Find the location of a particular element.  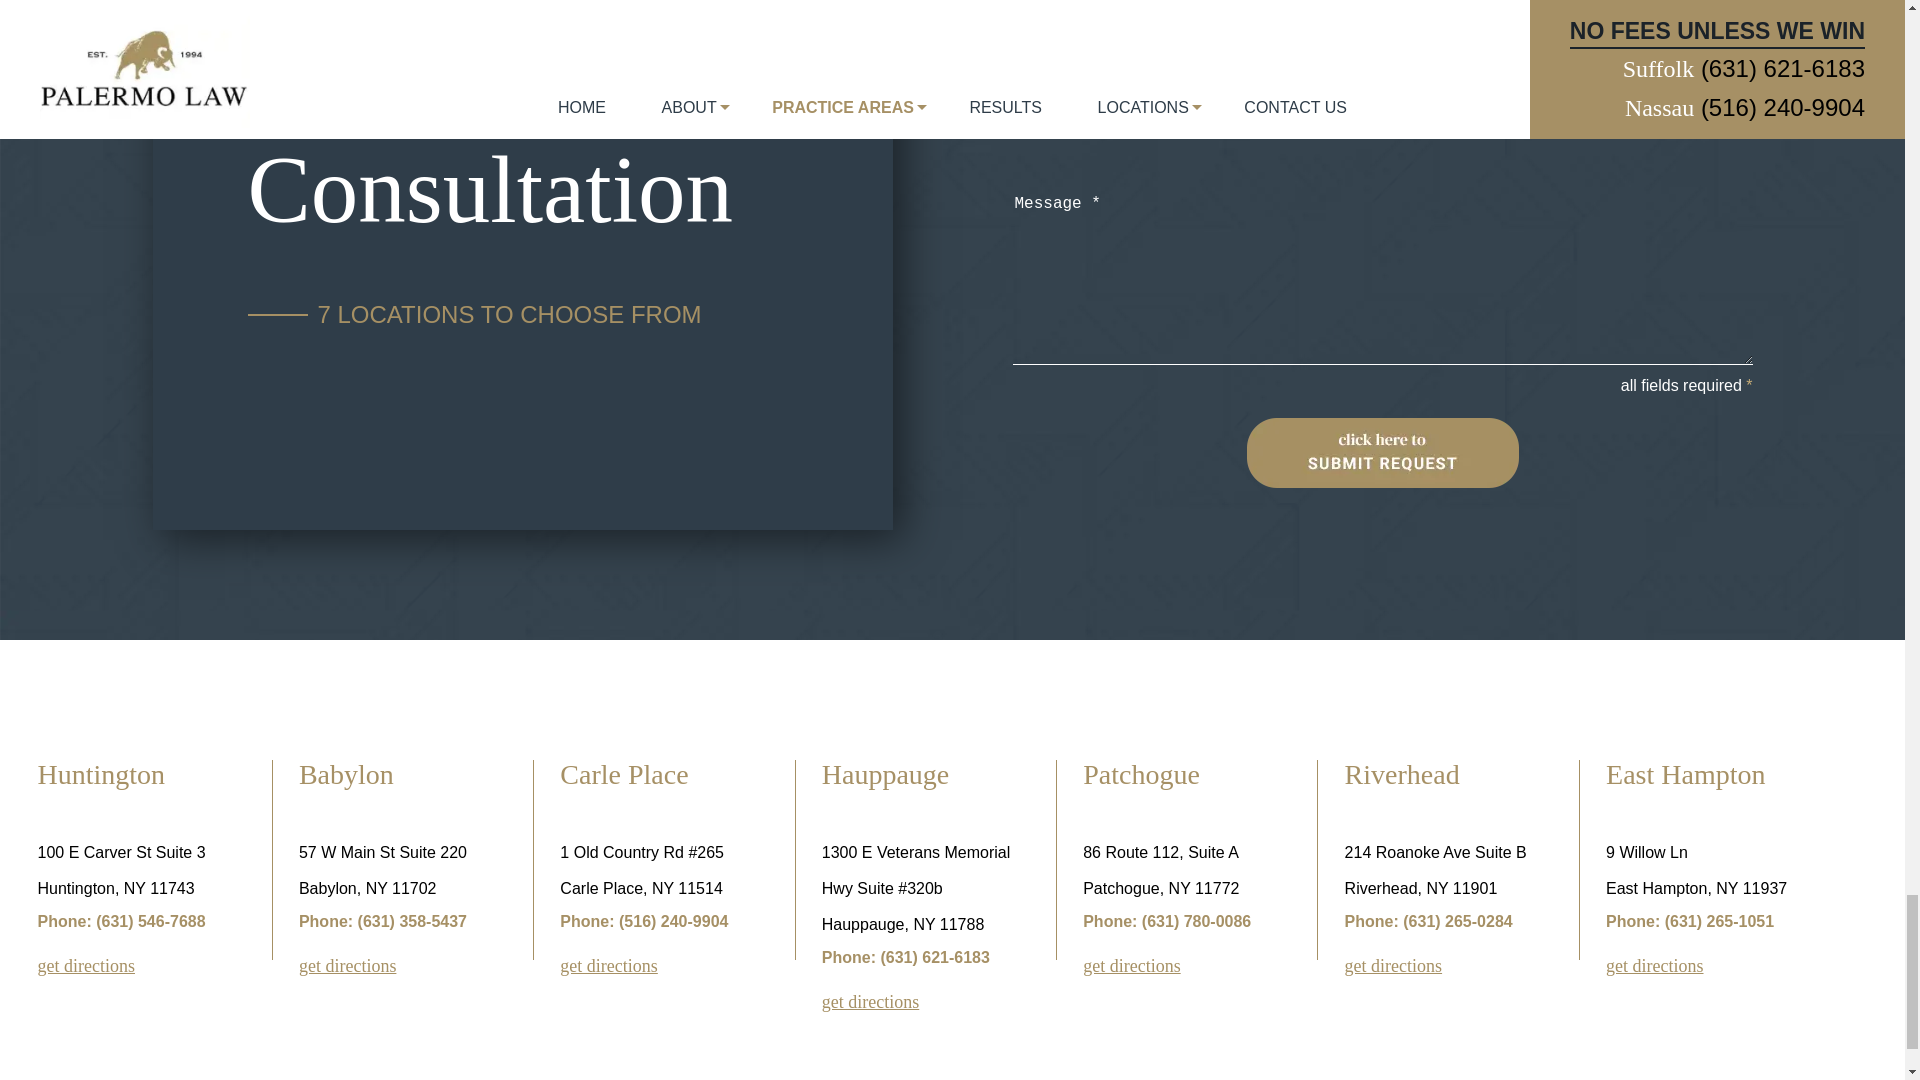

click here to submit request is located at coordinates (1382, 452).